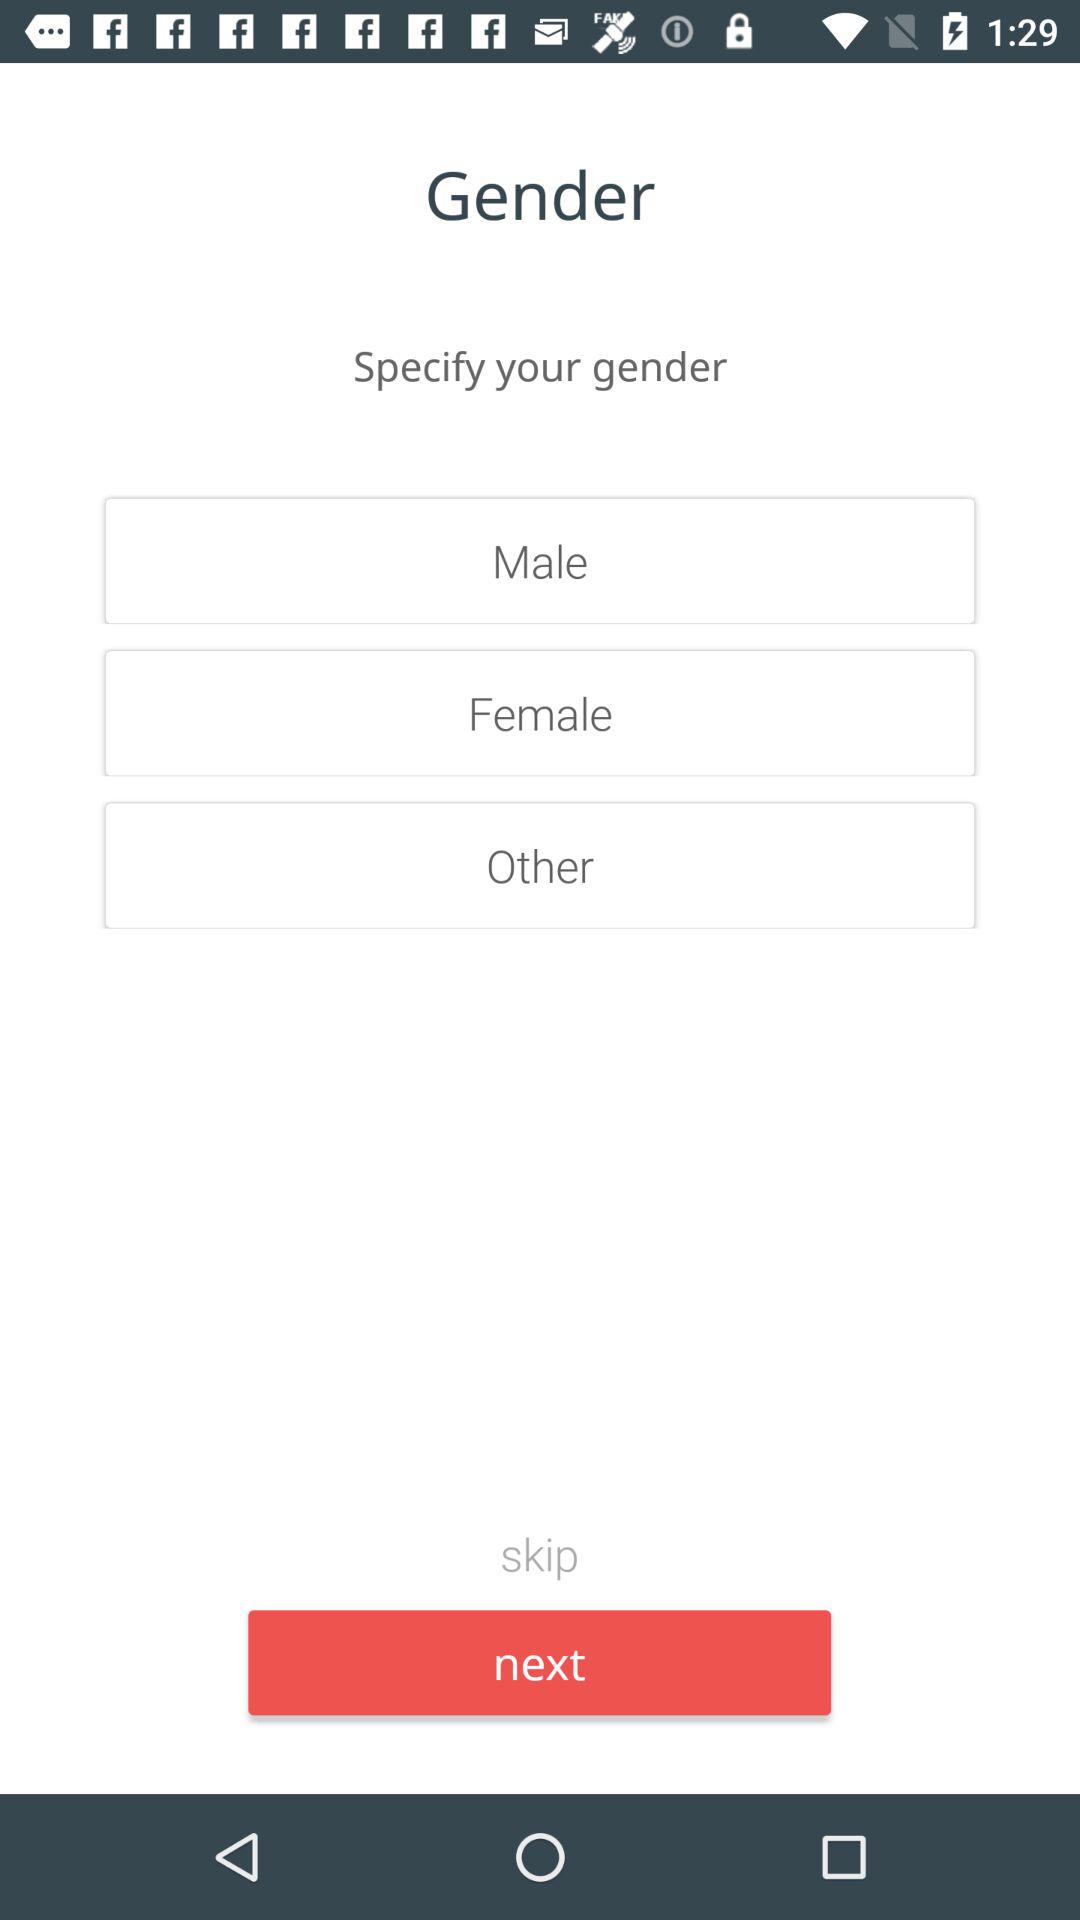 This screenshot has width=1080, height=1920. Describe the element at coordinates (540, 713) in the screenshot. I see `flip until the female item` at that location.